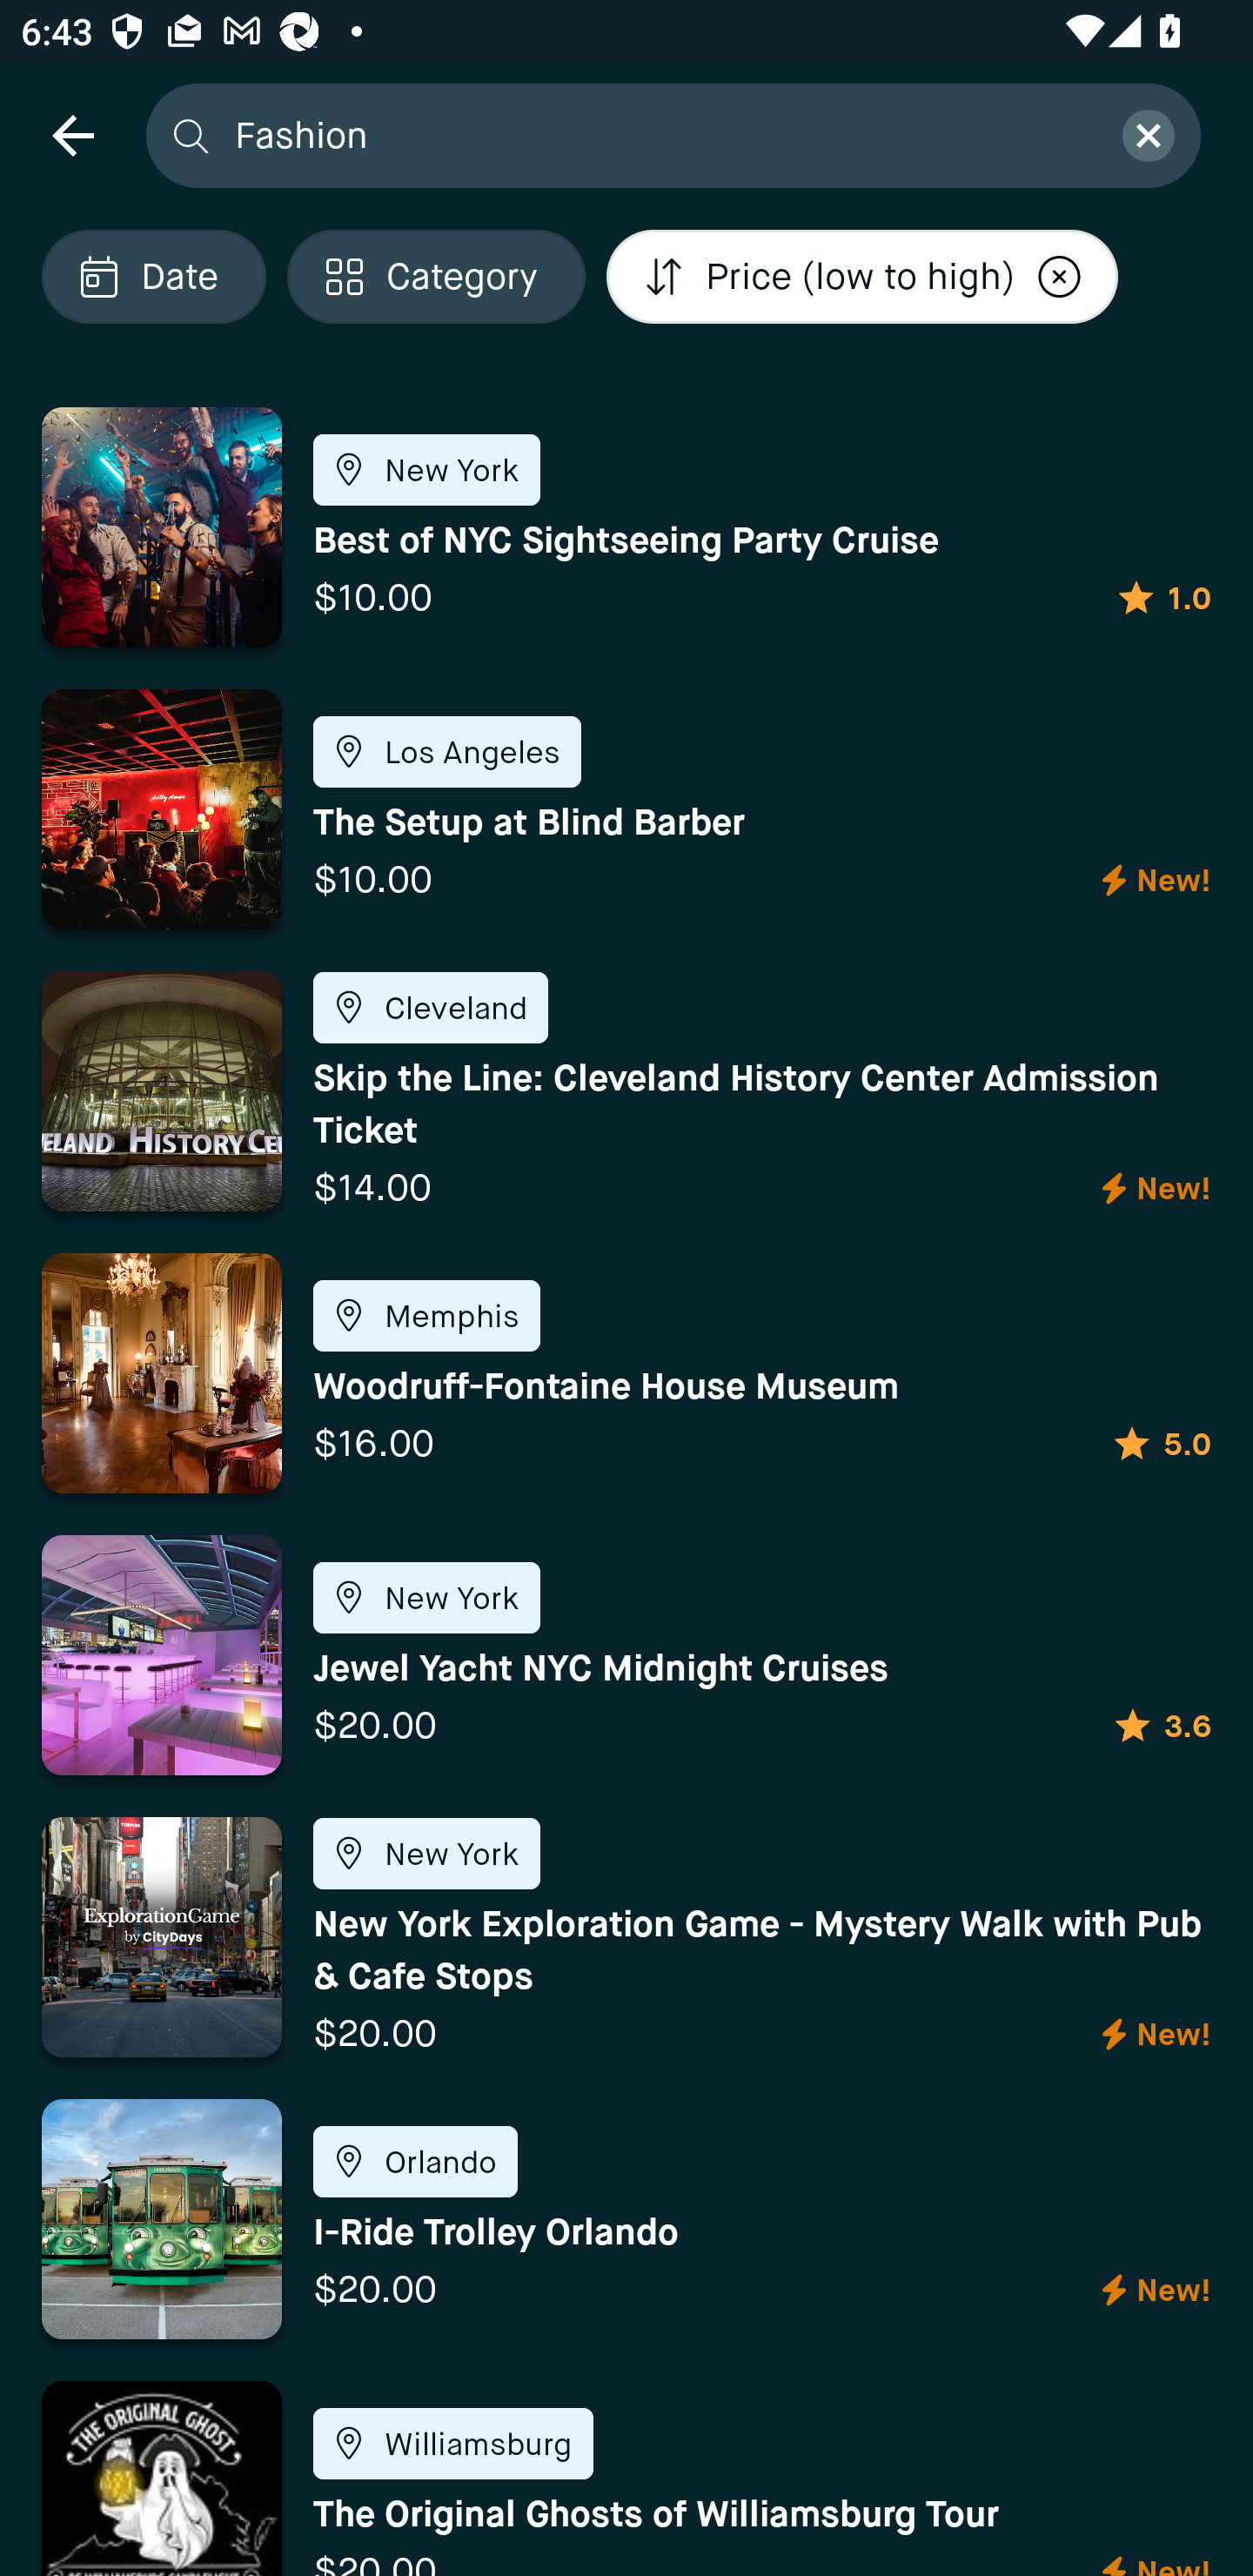  I want to click on Localized description, so click(1060, 277).